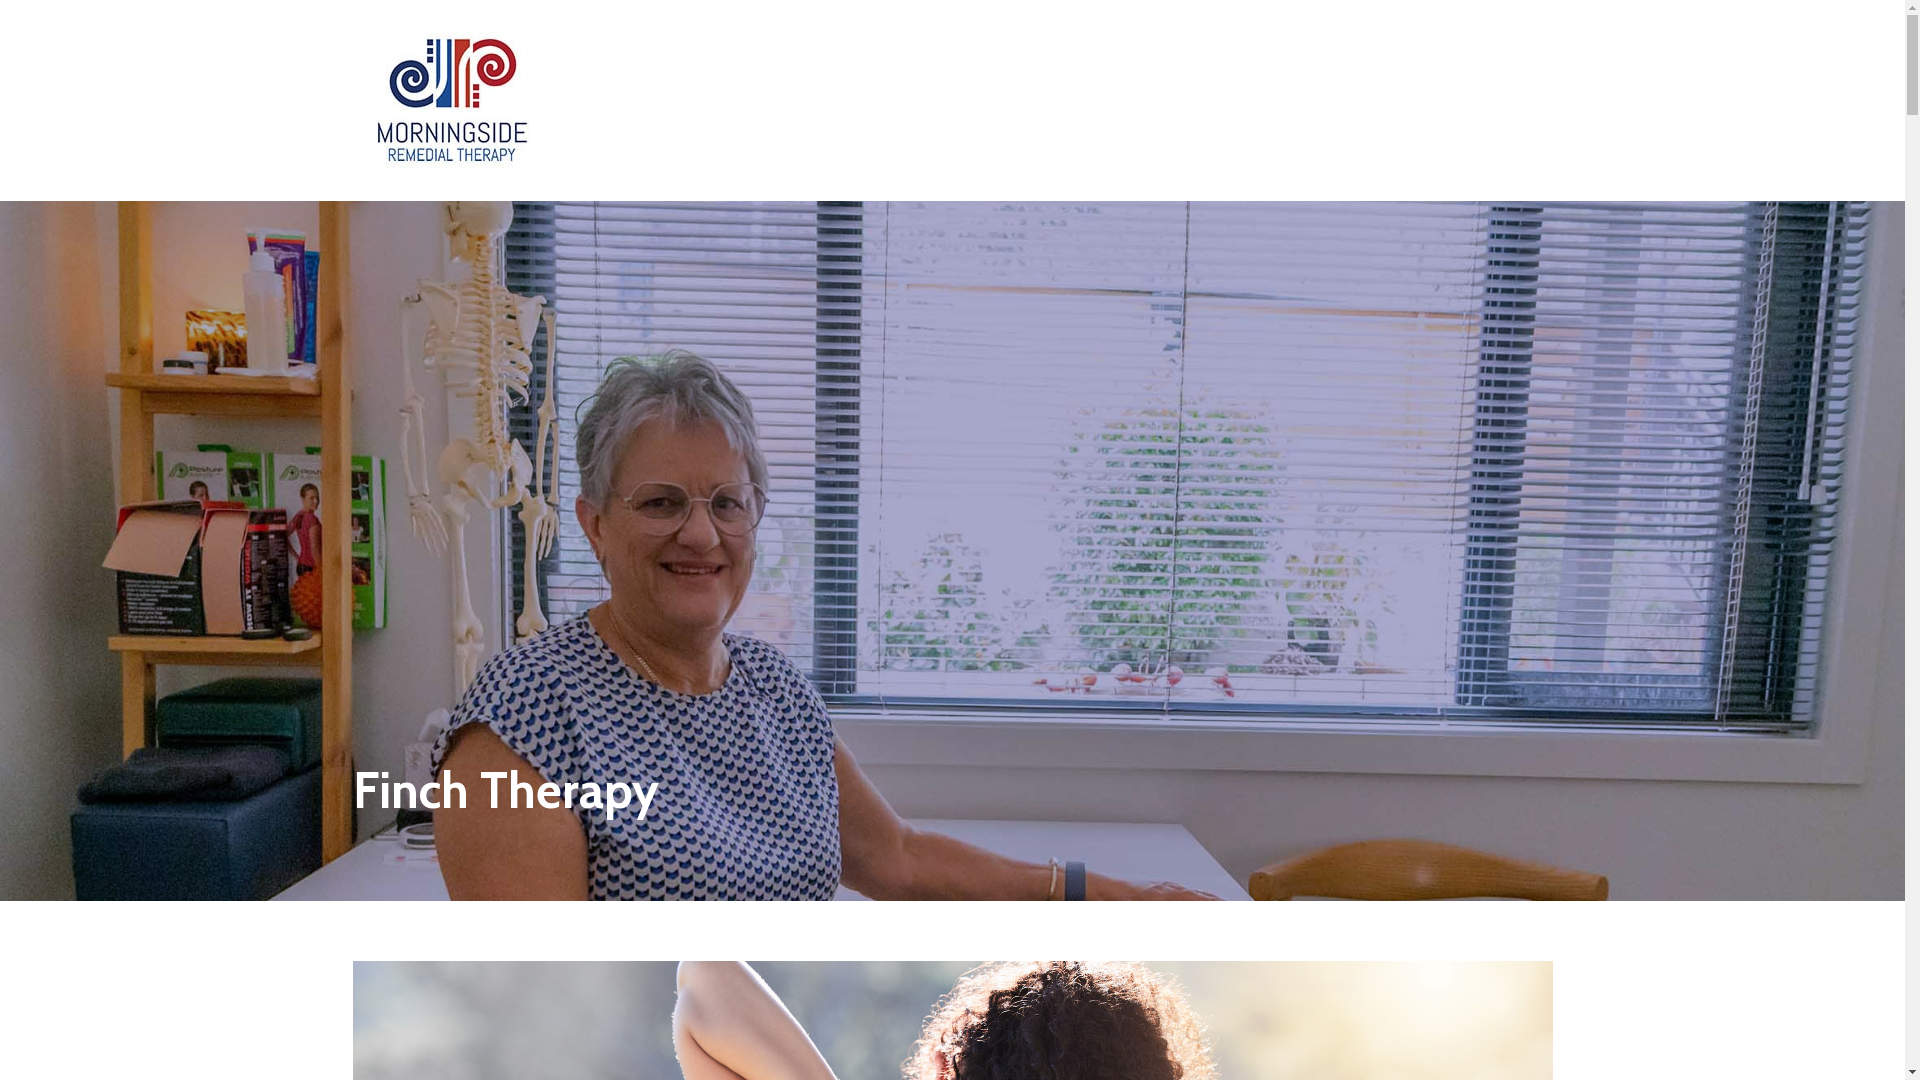 The height and width of the screenshot is (1080, 1920). What do you see at coordinates (1449, 47) in the screenshot?
I see `BOOK NOW` at bounding box center [1449, 47].